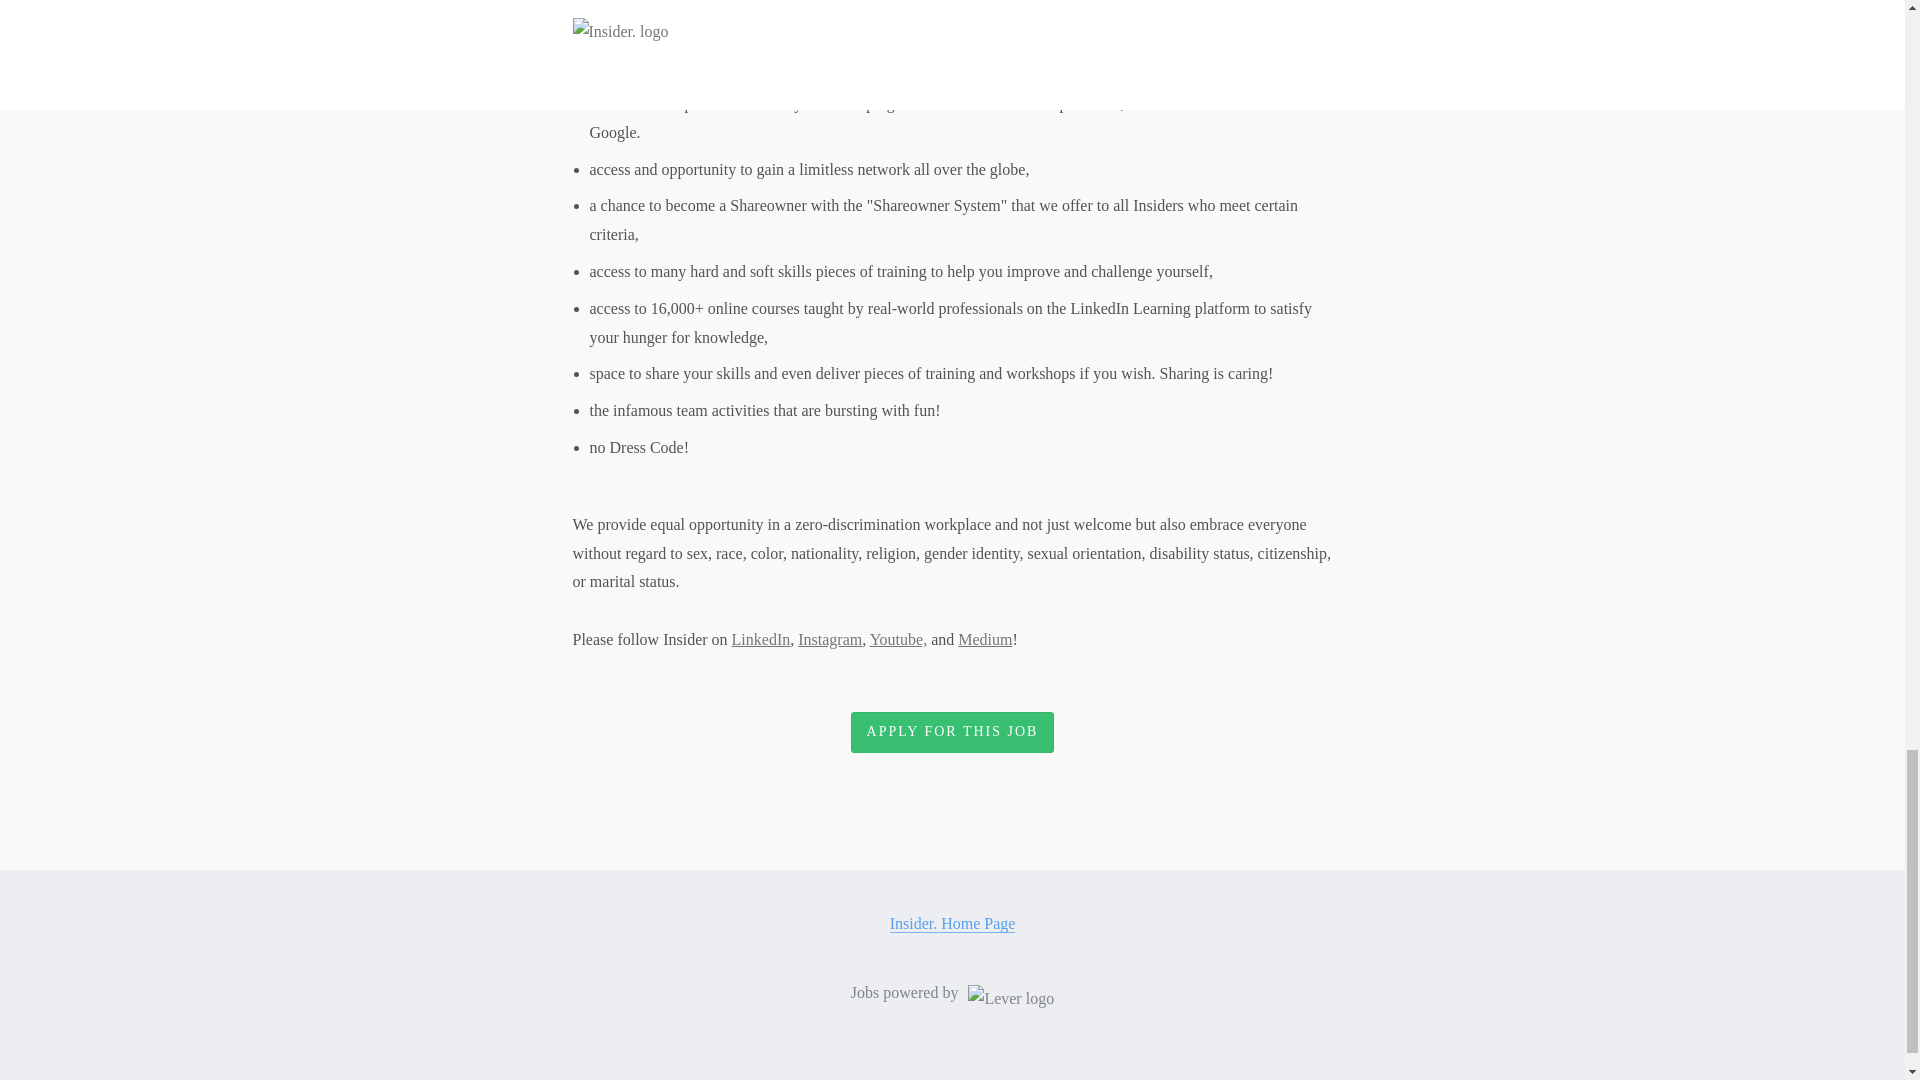  Describe the element at coordinates (952, 924) in the screenshot. I see `Insider. Home Page` at that location.